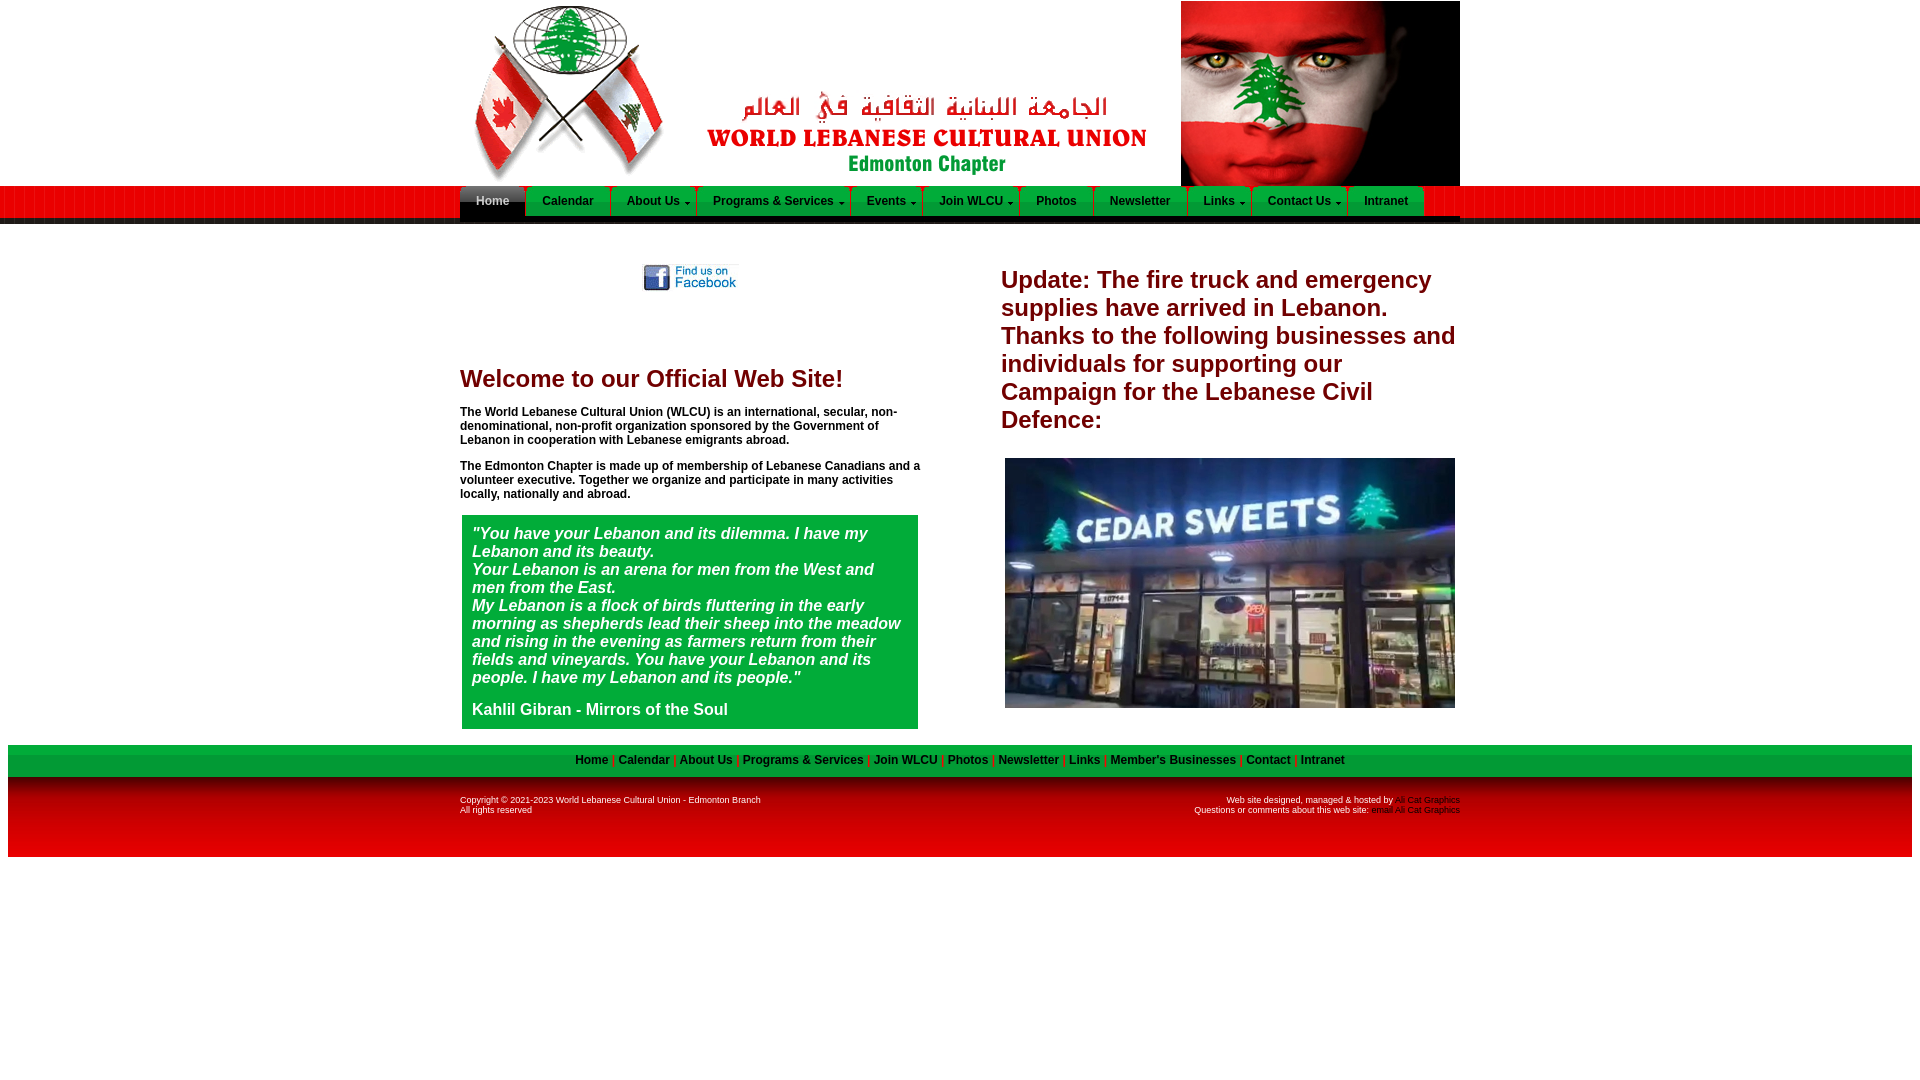  What do you see at coordinates (1428, 800) in the screenshot?
I see `Ali Cat Graphics` at bounding box center [1428, 800].